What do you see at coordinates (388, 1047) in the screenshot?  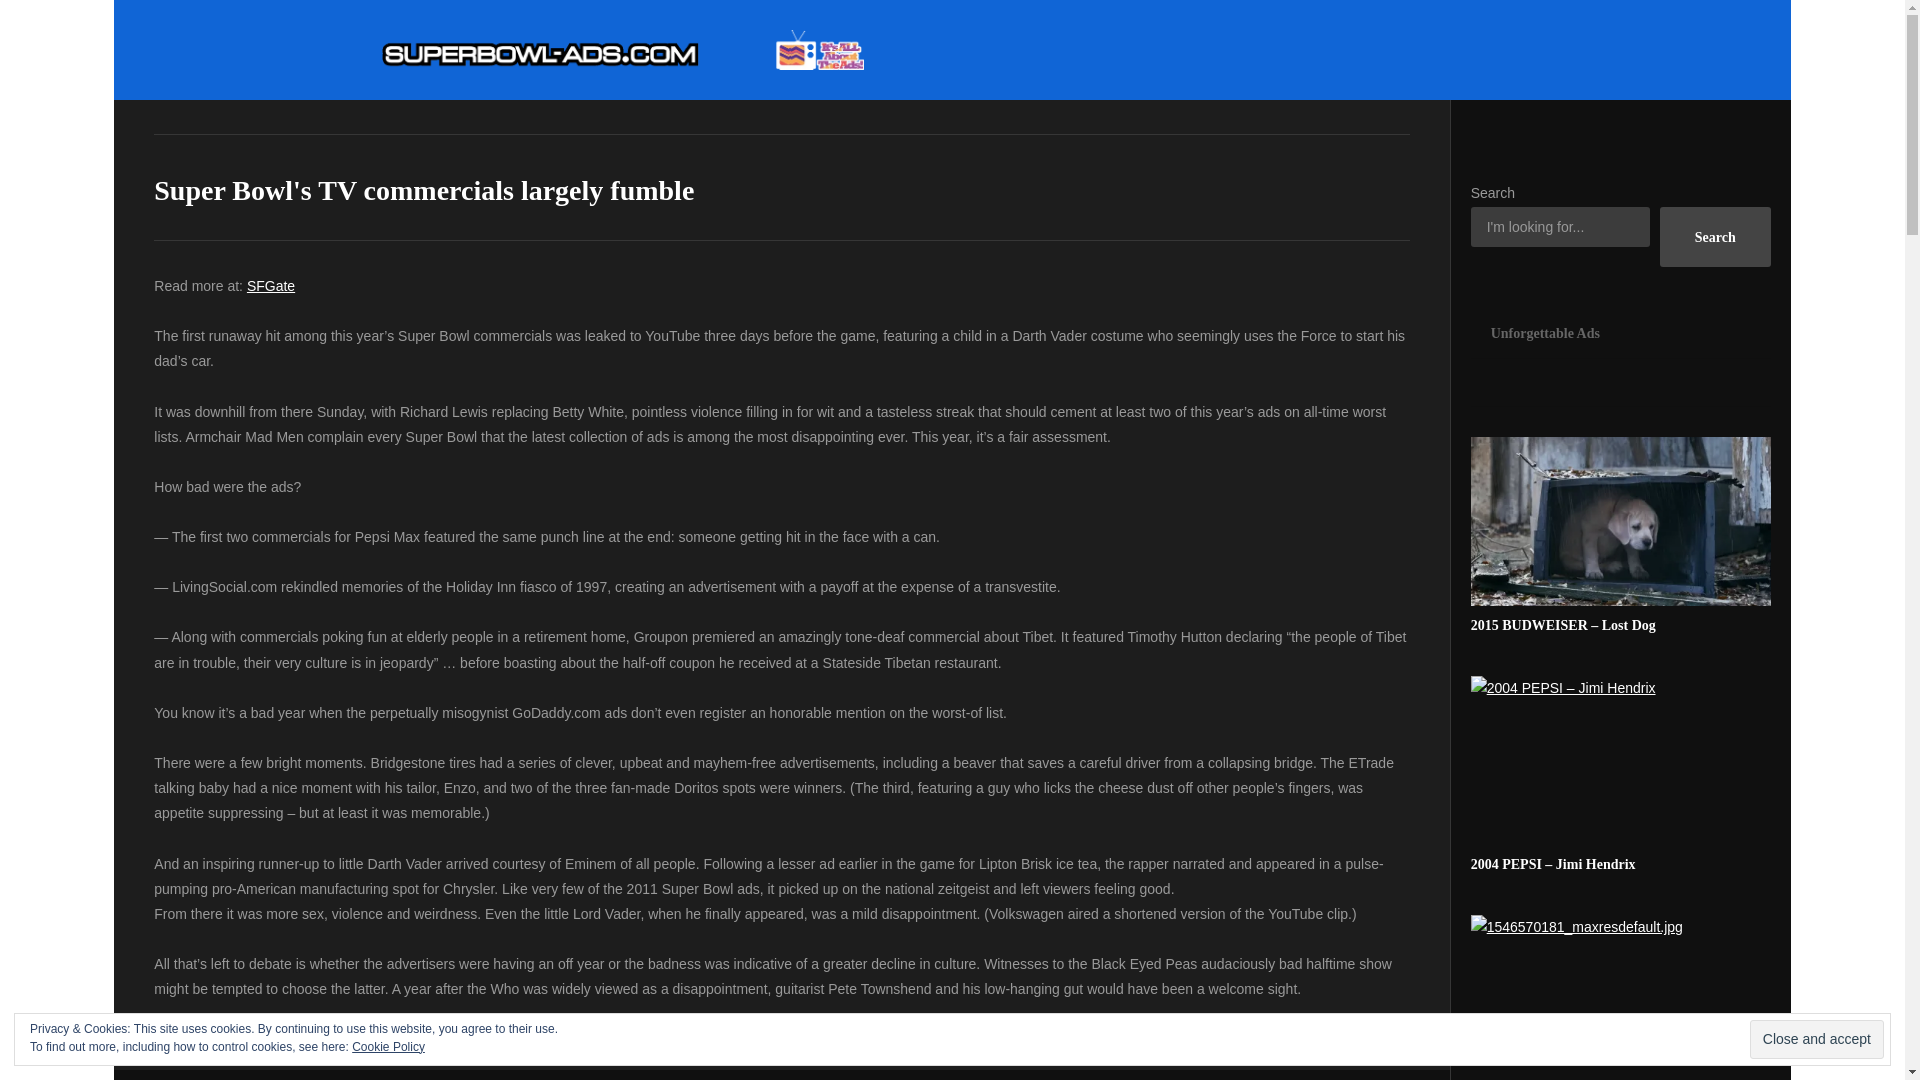 I see `Cookie Policy` at bounding box center [388, 1047].